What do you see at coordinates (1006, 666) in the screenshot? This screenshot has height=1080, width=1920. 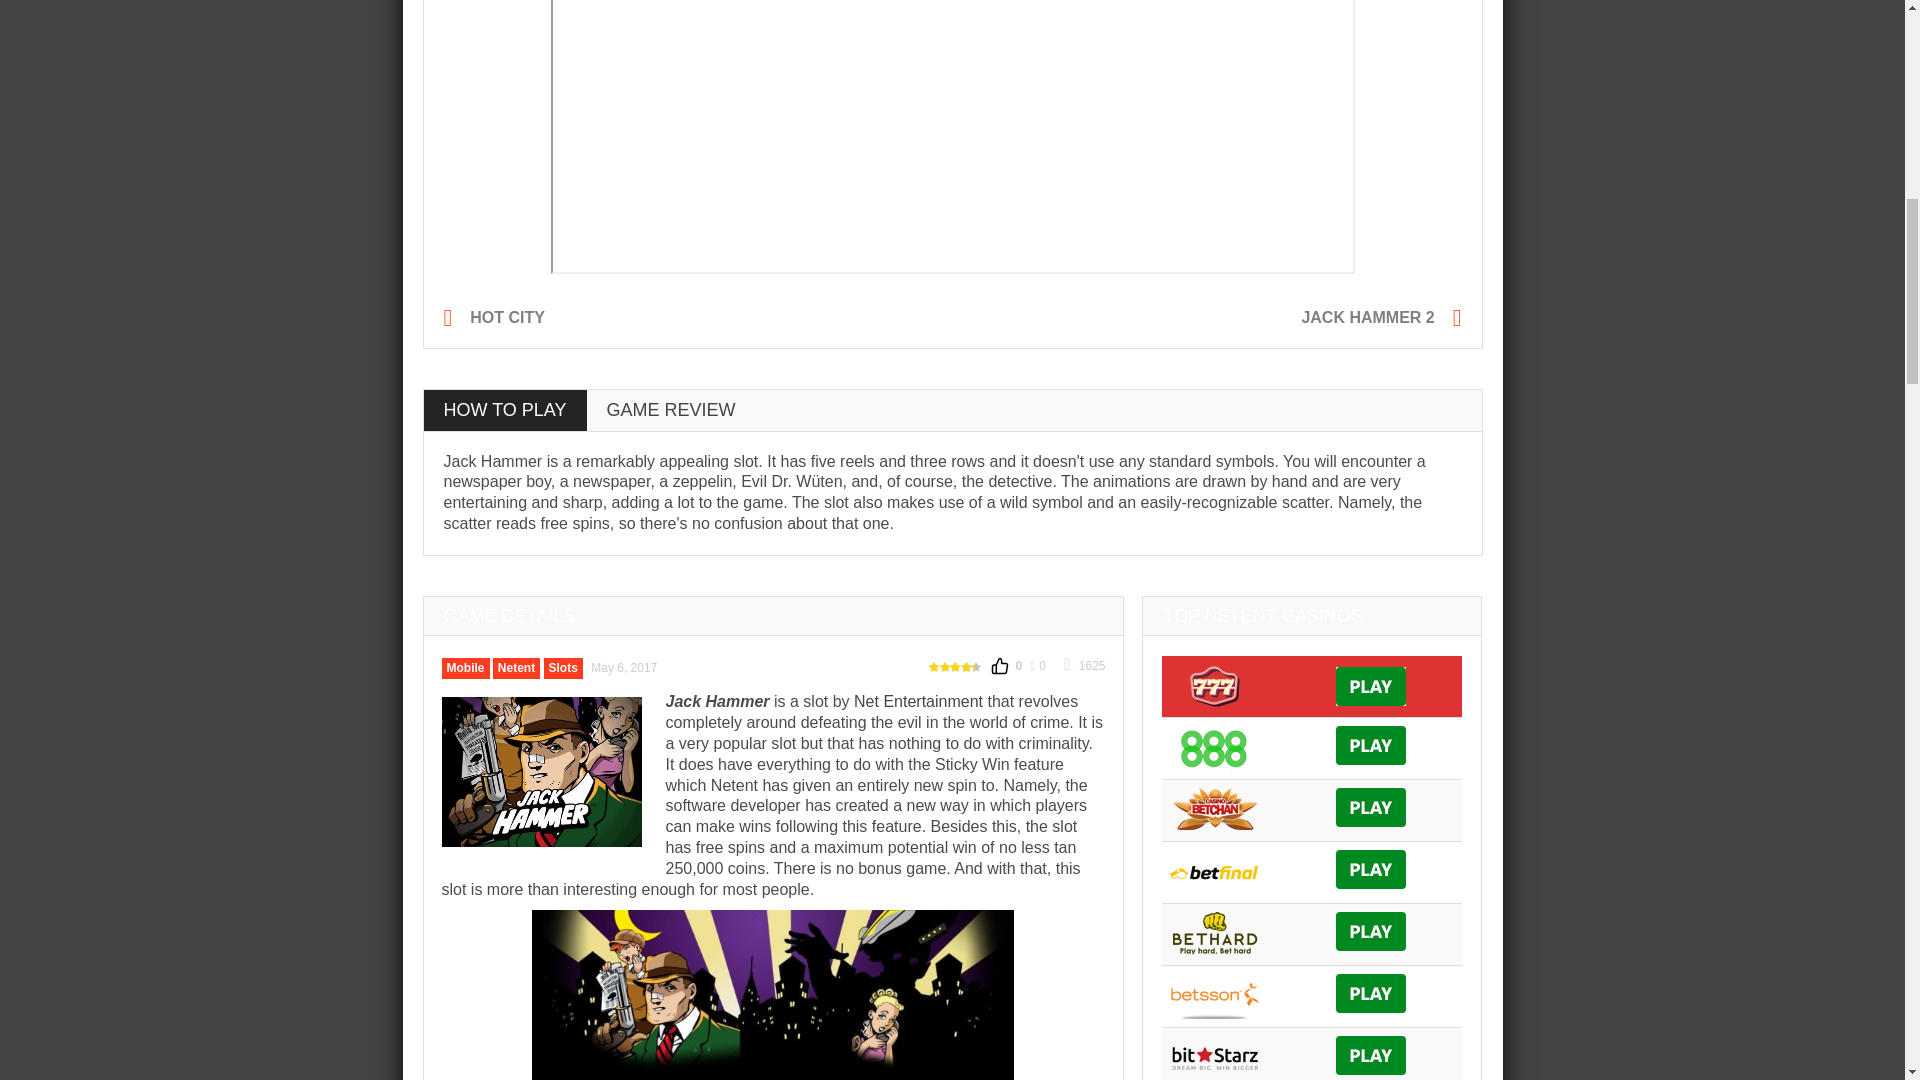 I see `Recommend this` at bounding box center [1006, 666].